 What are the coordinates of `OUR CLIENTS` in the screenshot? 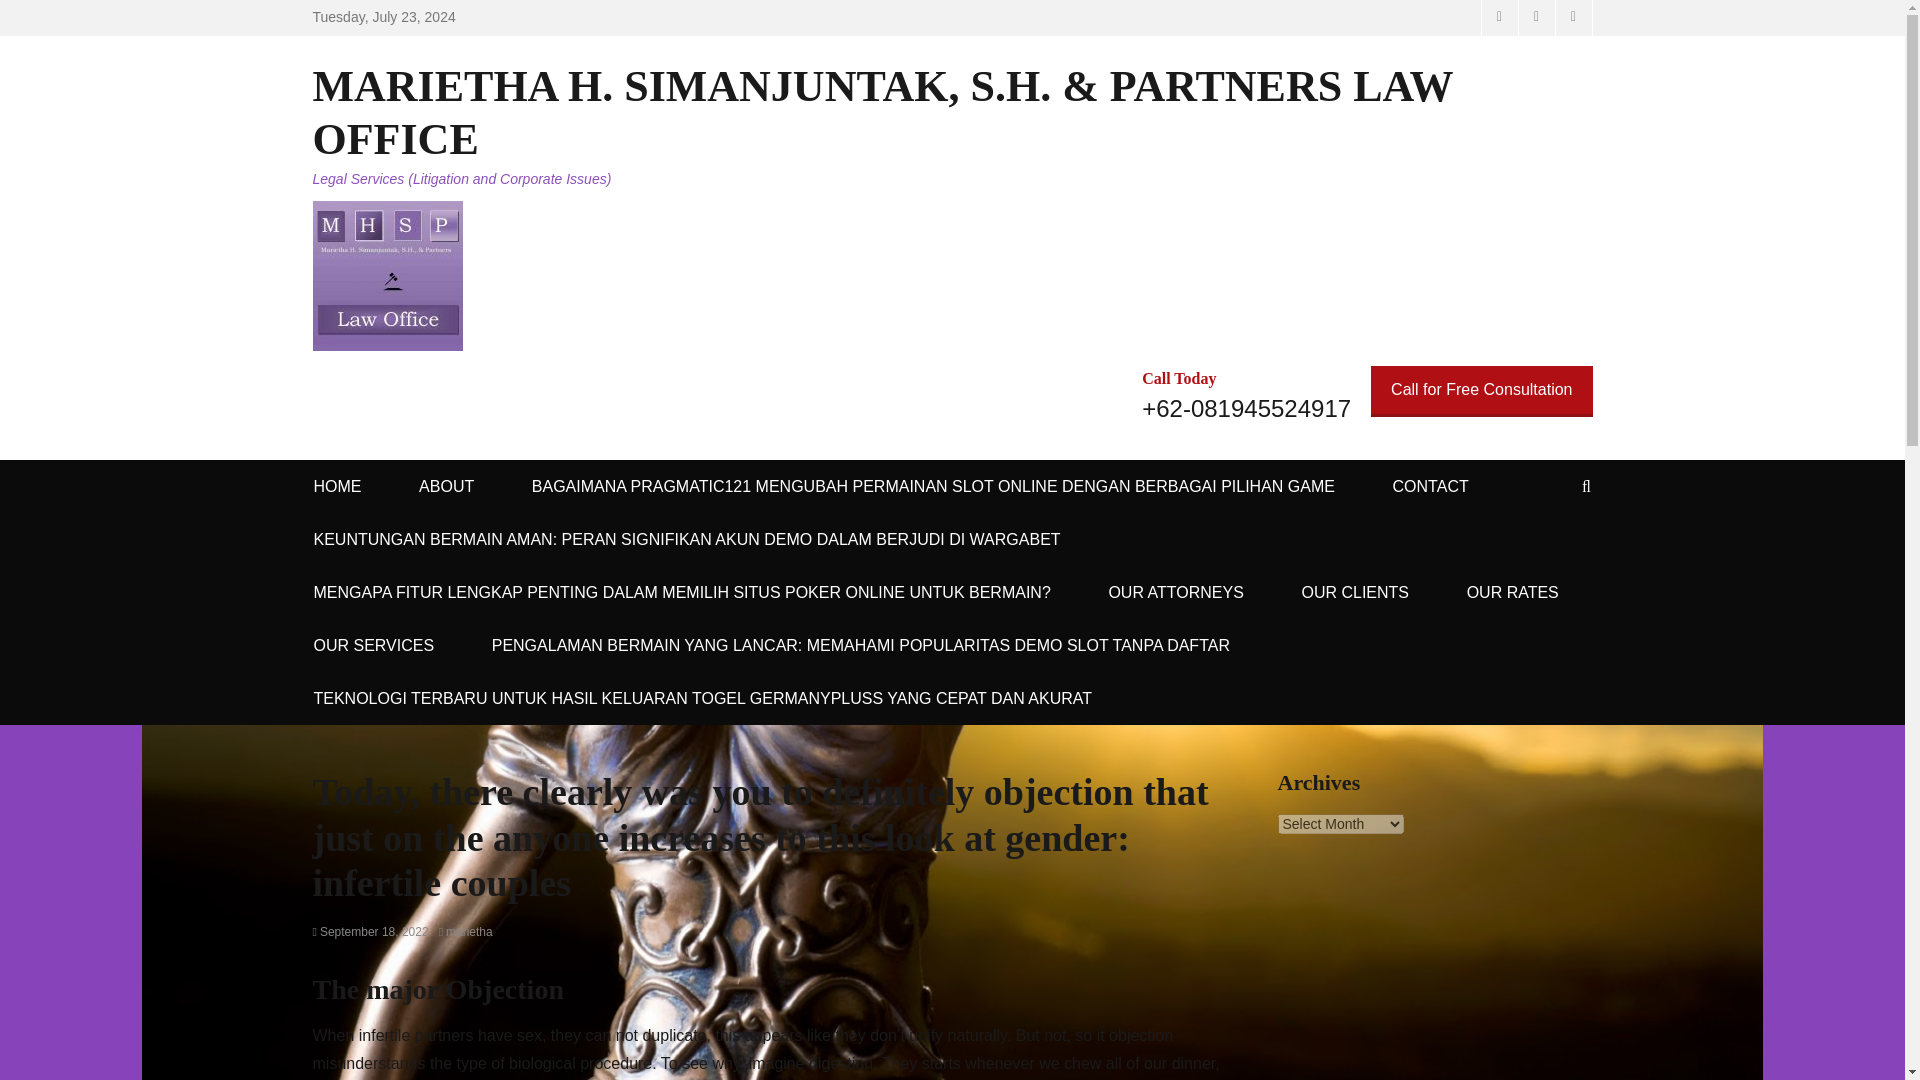 It's located at (1354, 592).